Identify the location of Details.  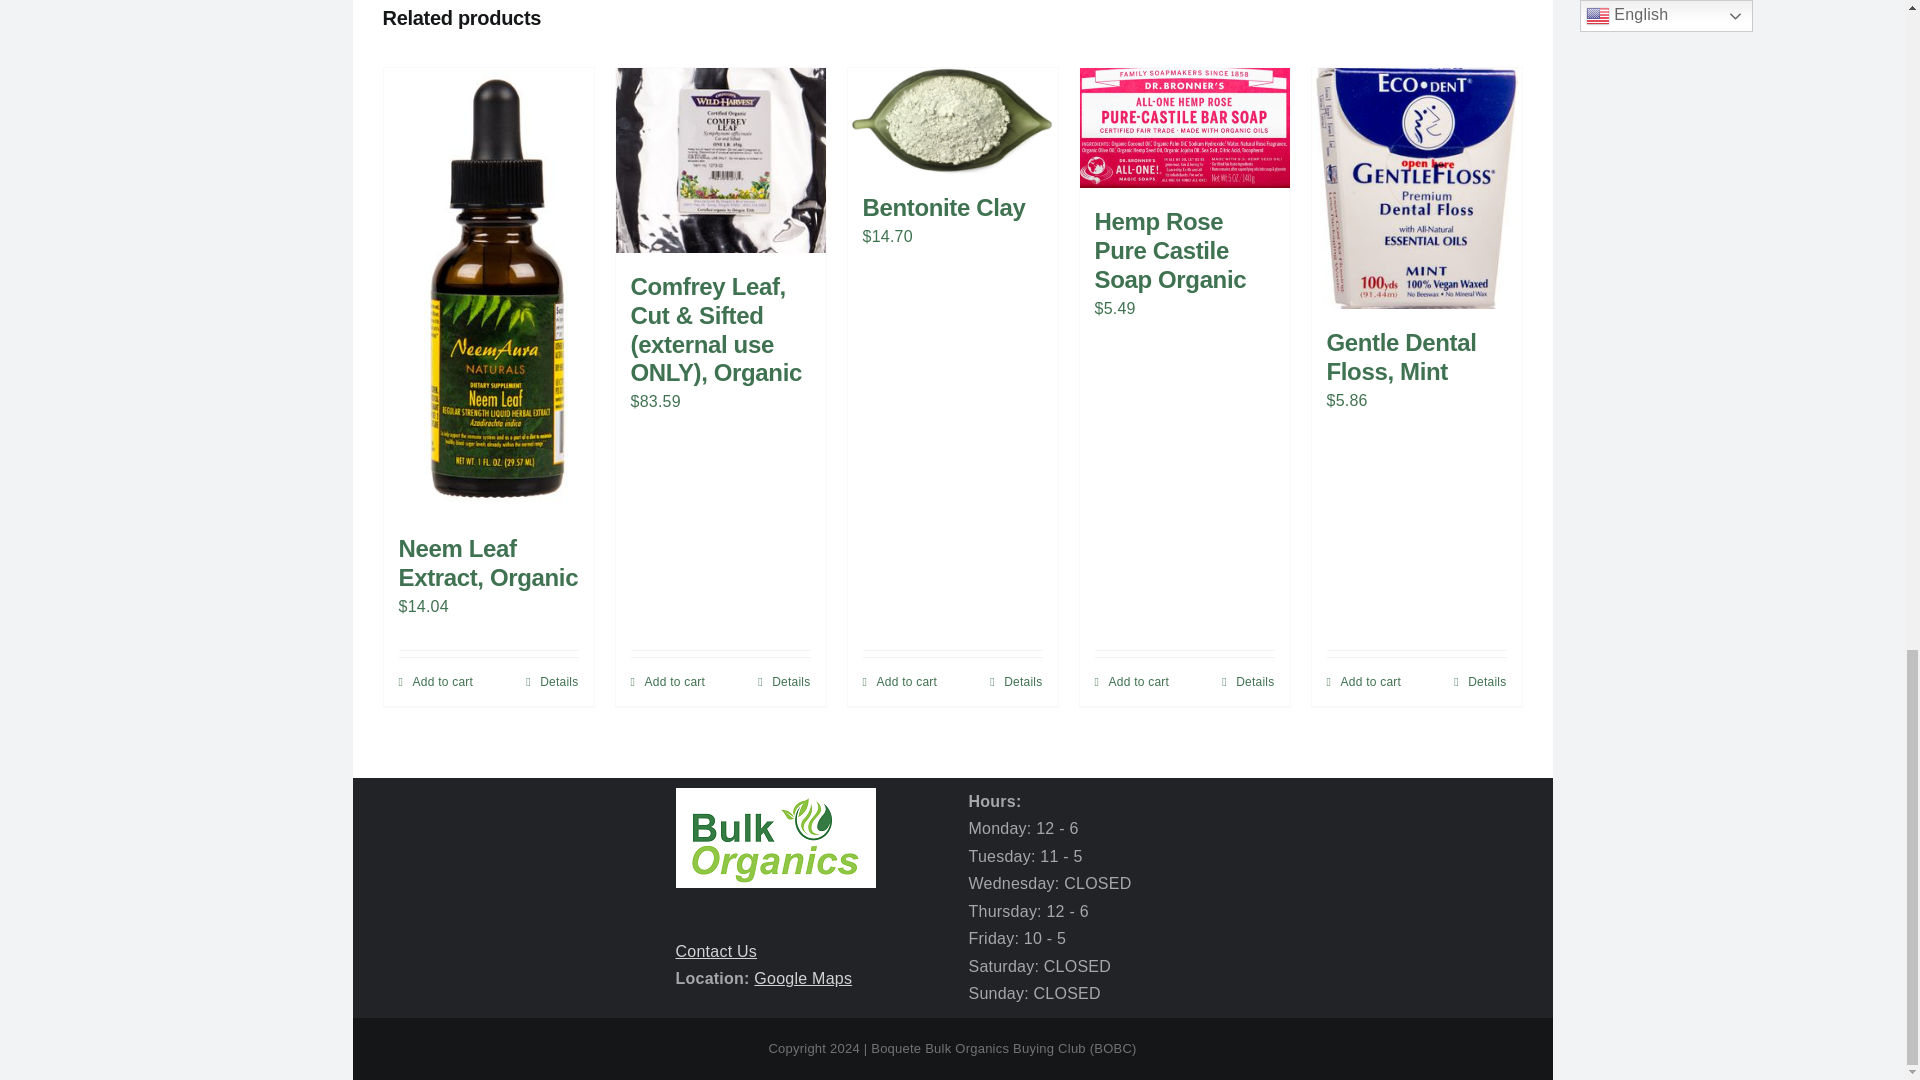
(784, 682).